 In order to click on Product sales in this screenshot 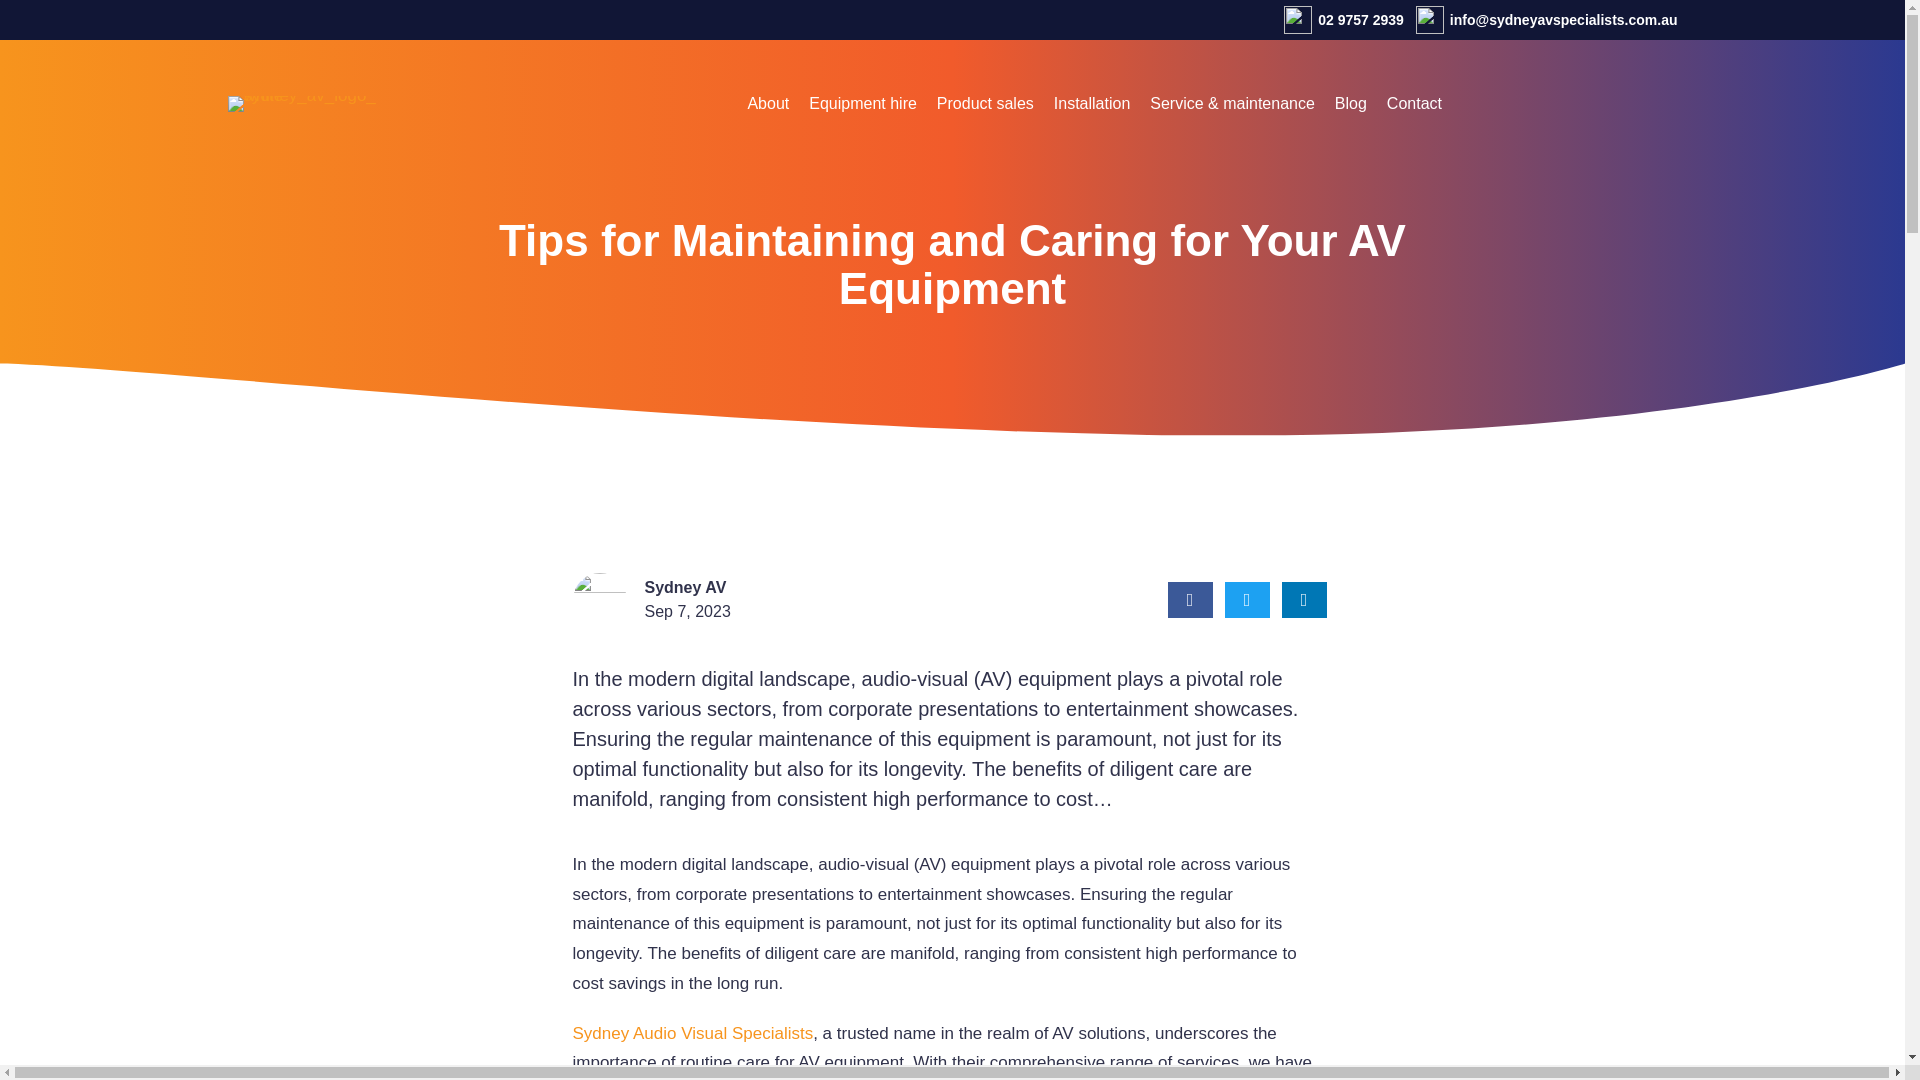, I will do `click(985, 104)`.